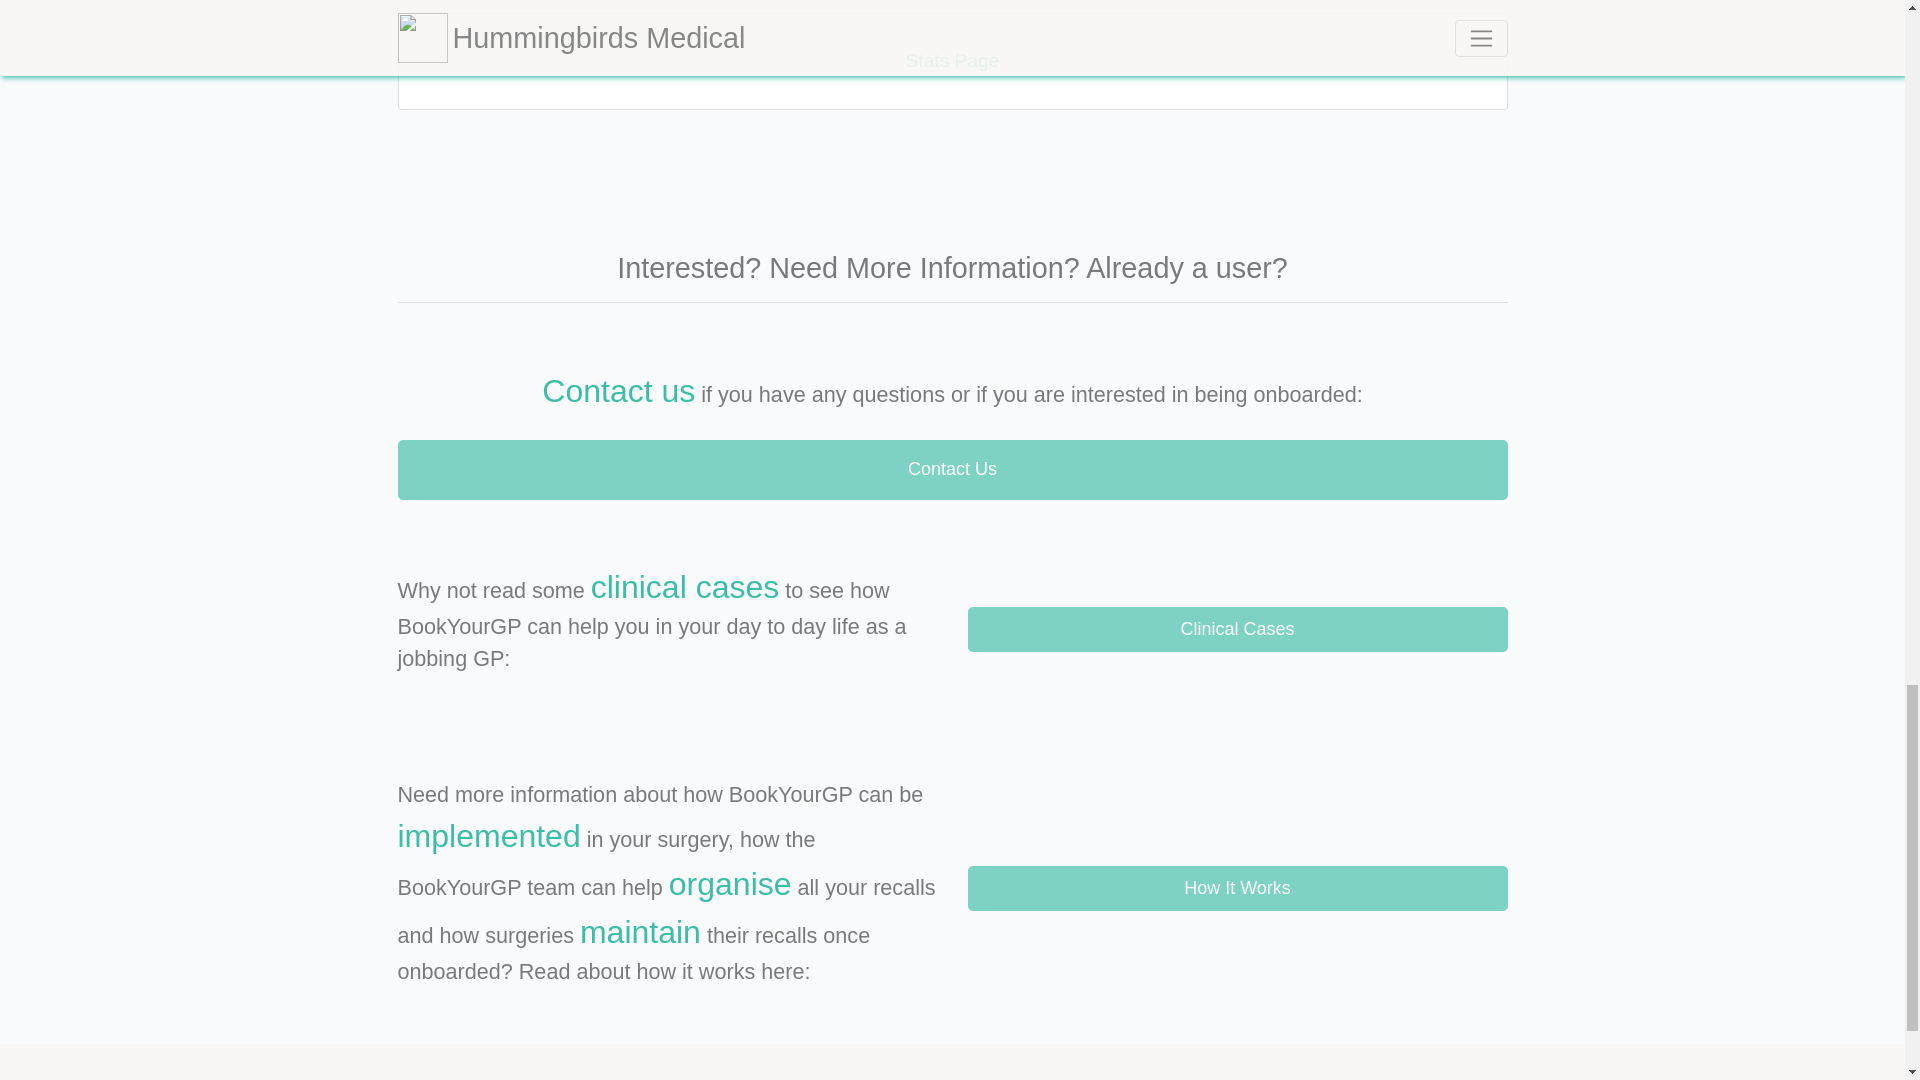 The image size is (1920, 1080). I want to click on Stats Page, so click(952, 60).